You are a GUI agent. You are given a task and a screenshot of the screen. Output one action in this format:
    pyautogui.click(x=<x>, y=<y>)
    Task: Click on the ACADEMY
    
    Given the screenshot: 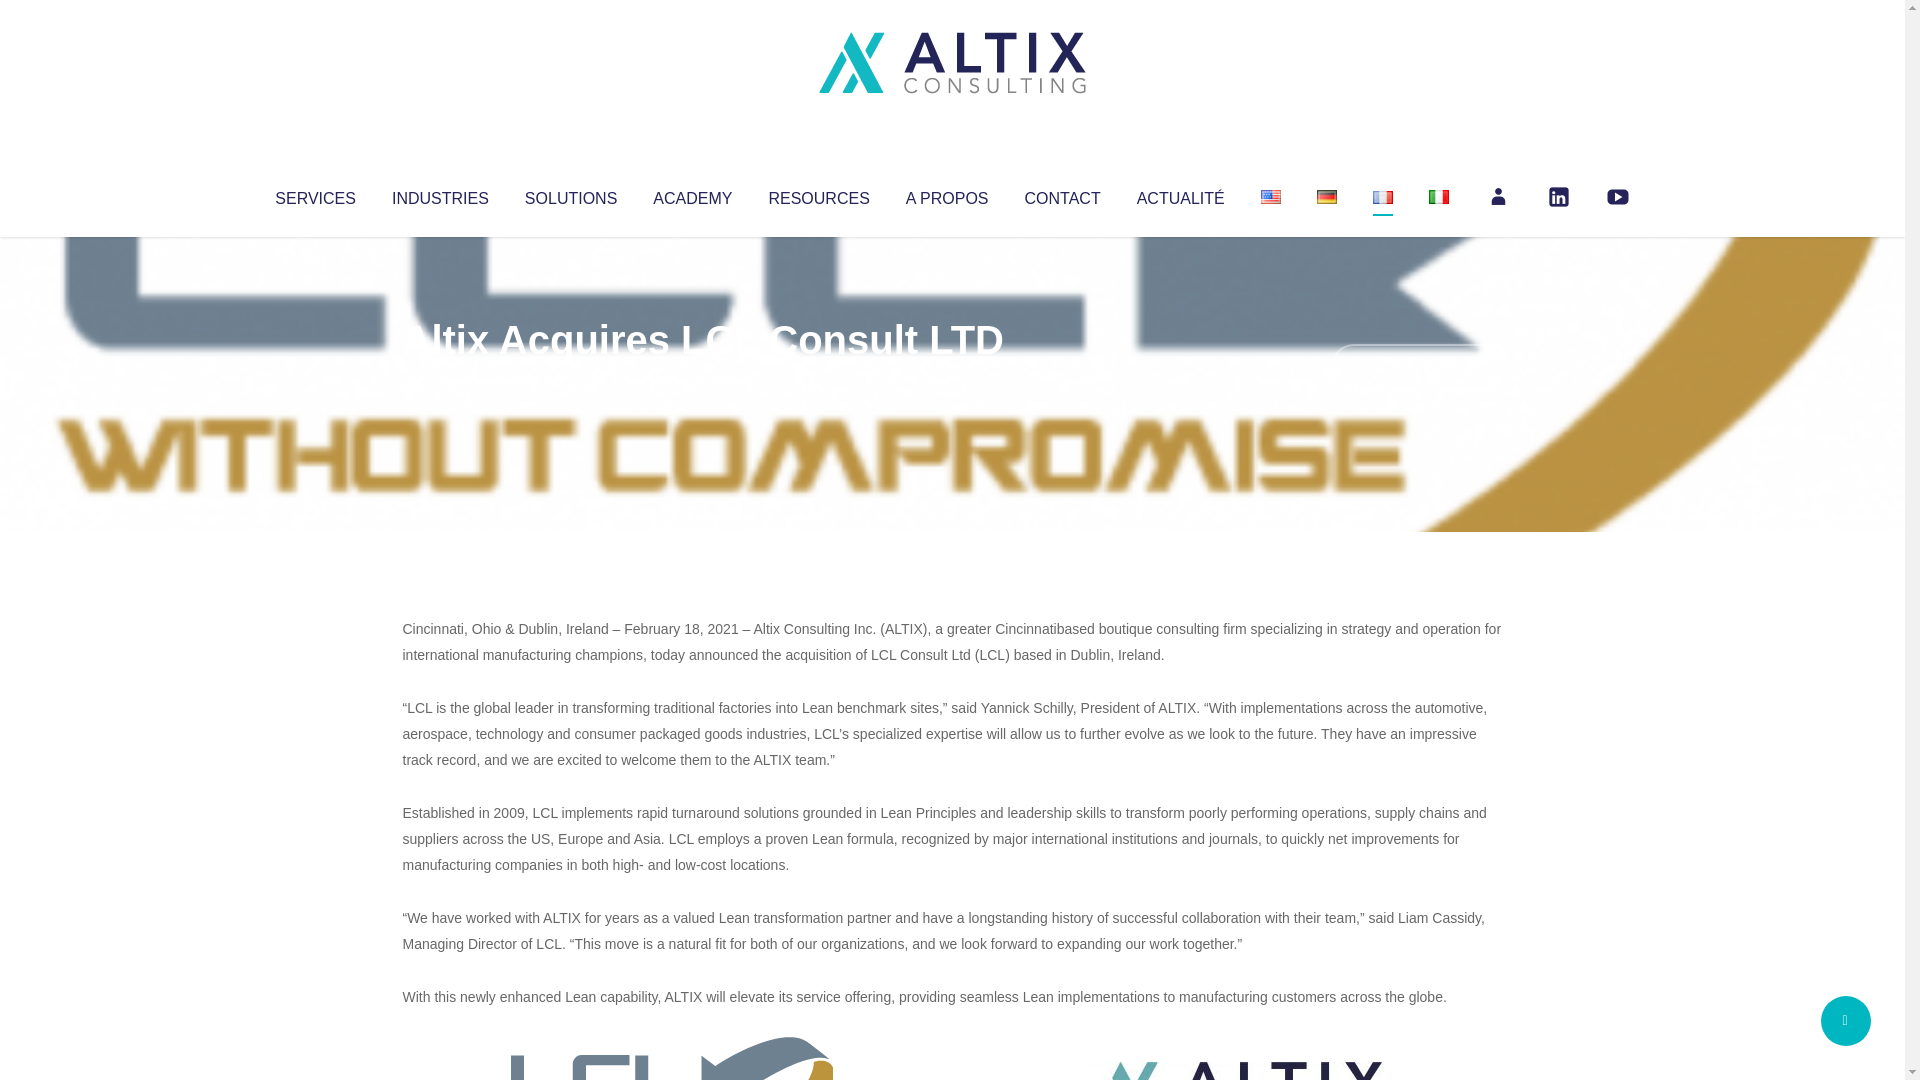 What is the action you would take?
    pyautogui.click(x=692, y=194)
    